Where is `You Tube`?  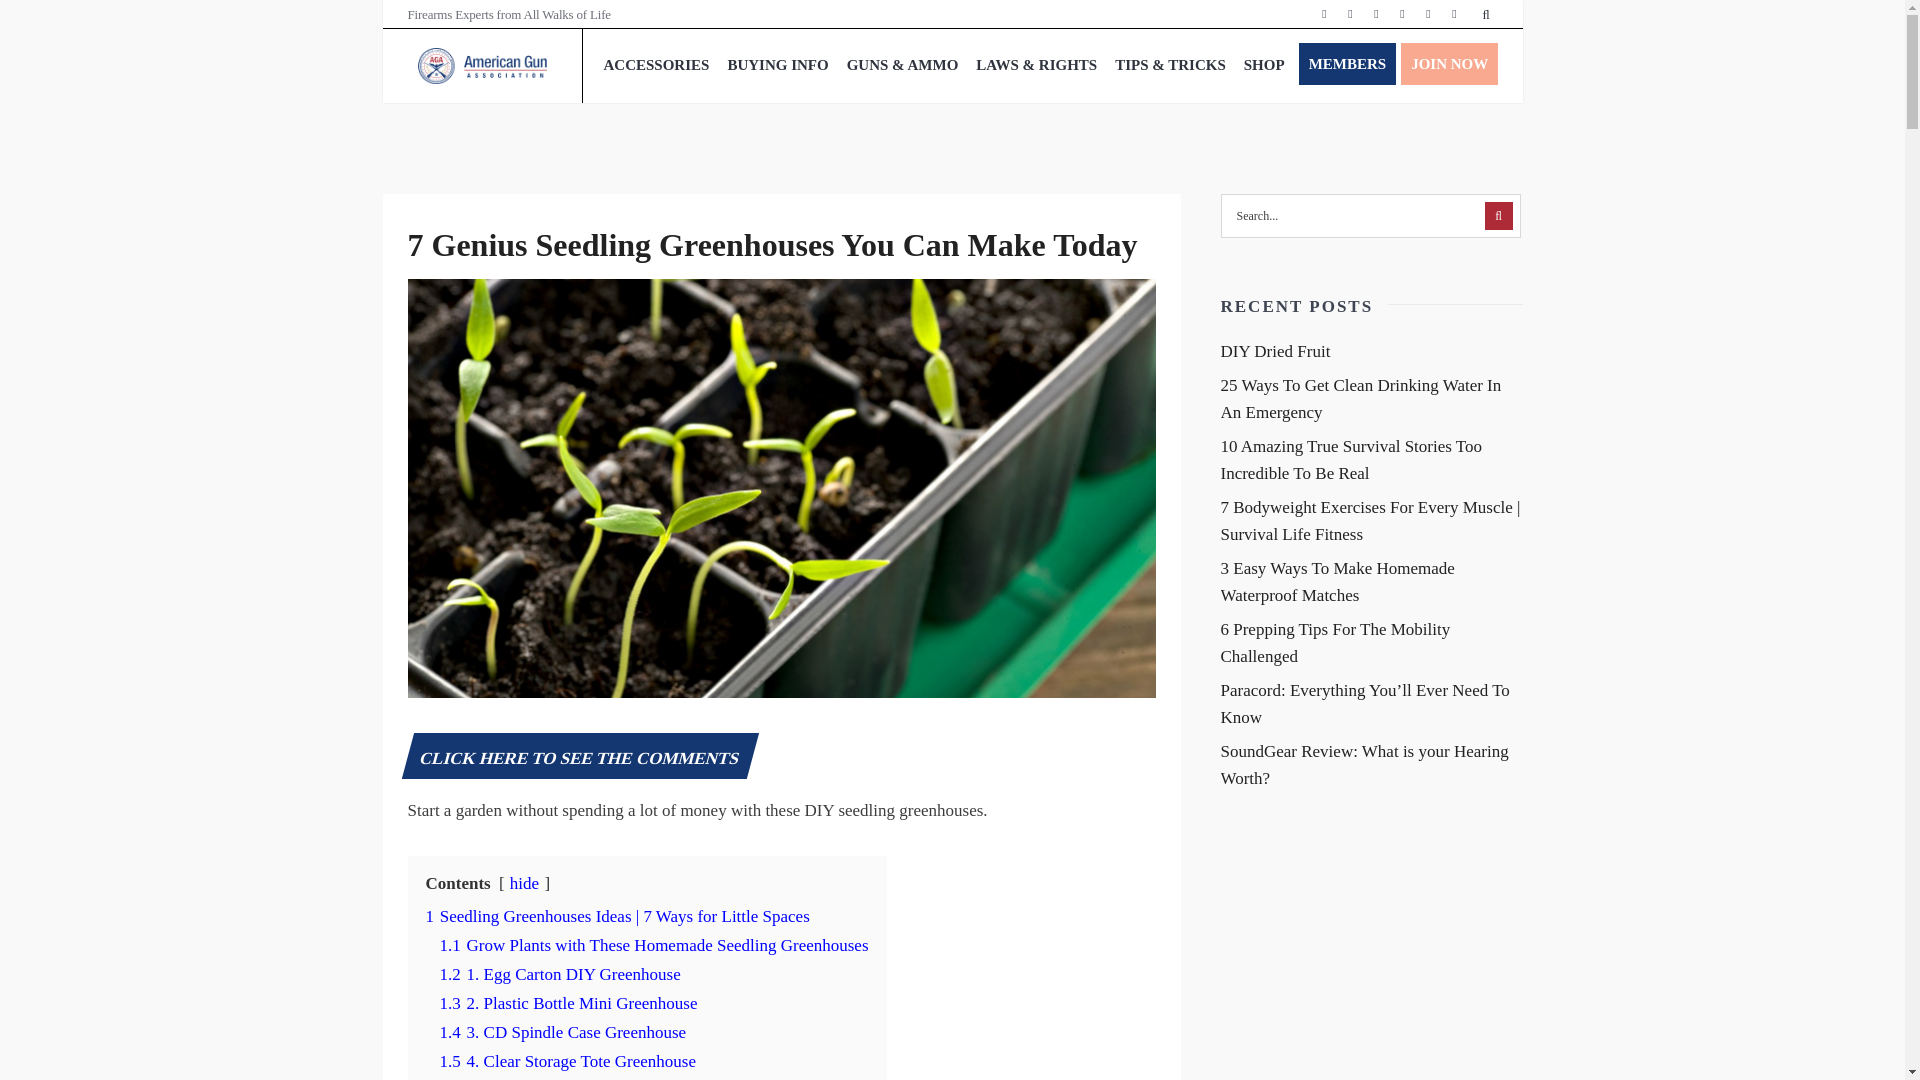 You Tube is located at coordinates (1428, 14).